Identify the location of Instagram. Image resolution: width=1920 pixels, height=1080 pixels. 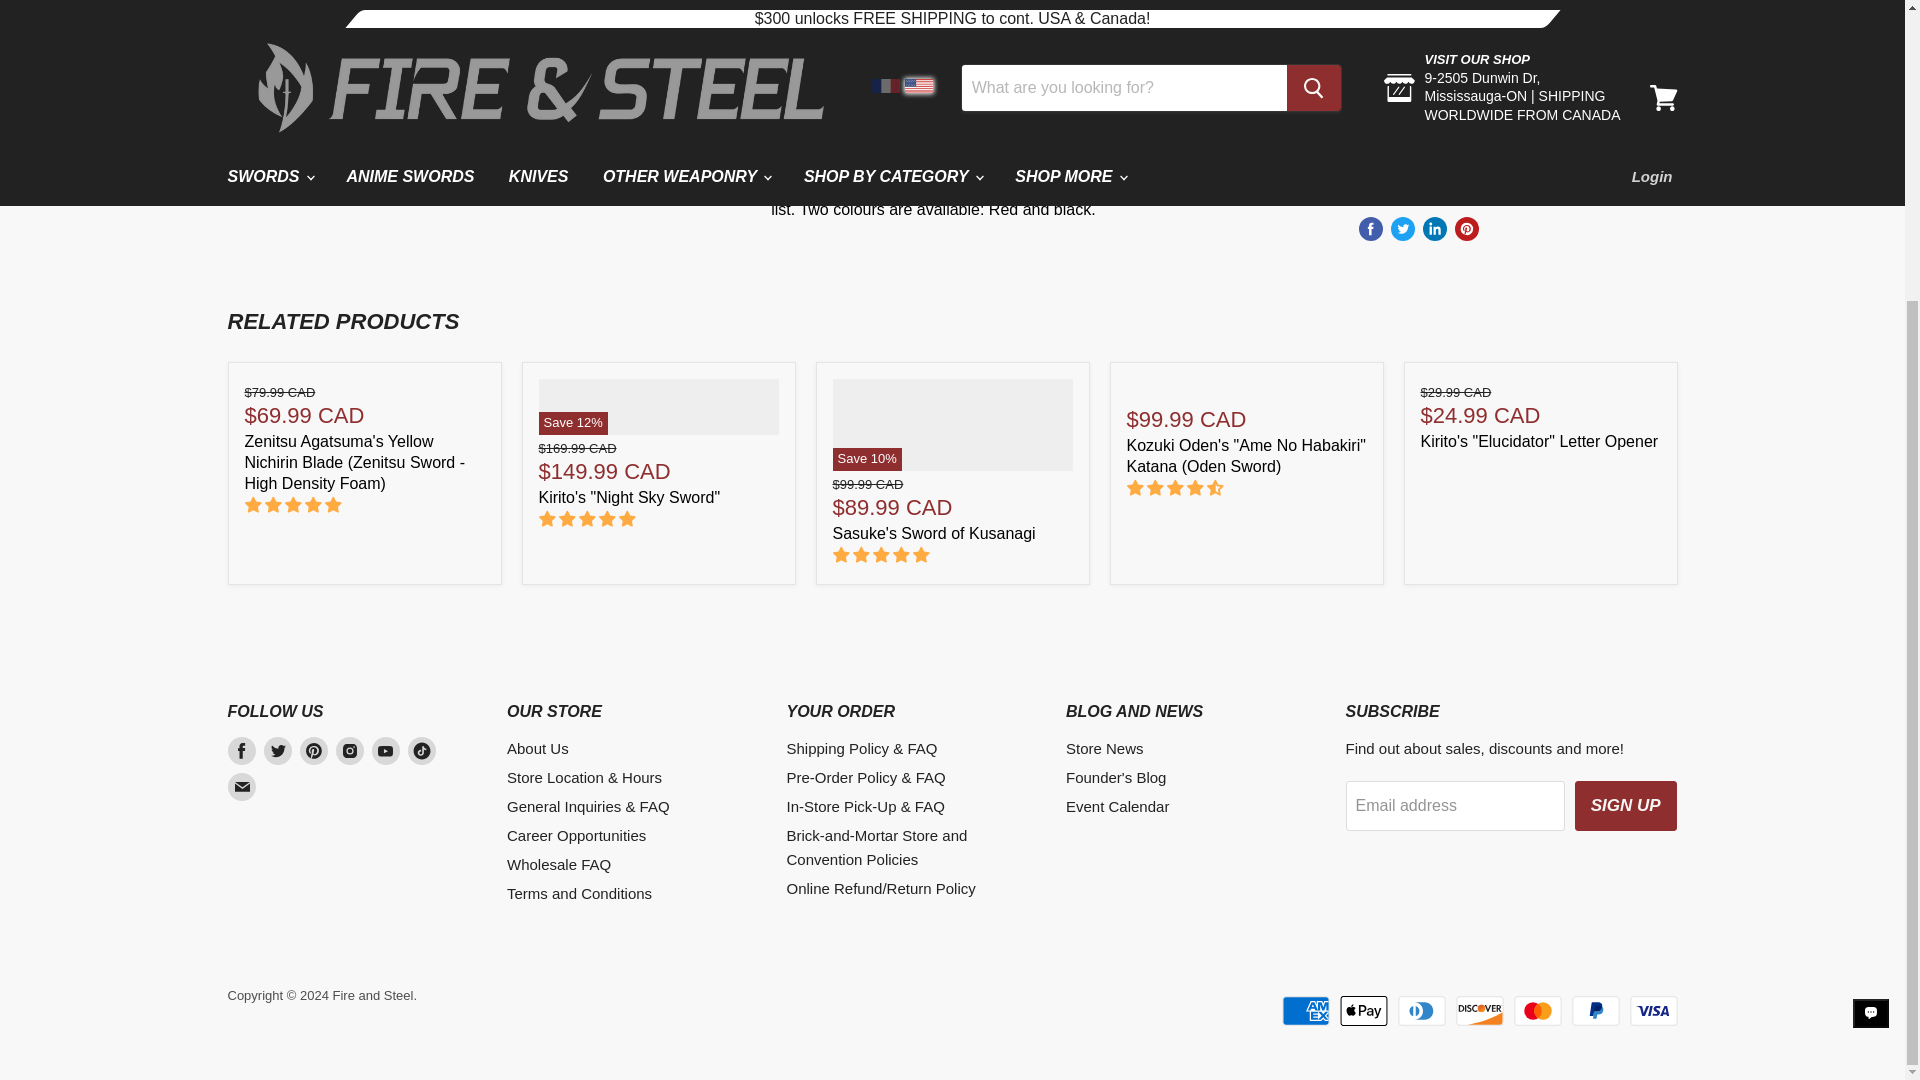
(350, 750).